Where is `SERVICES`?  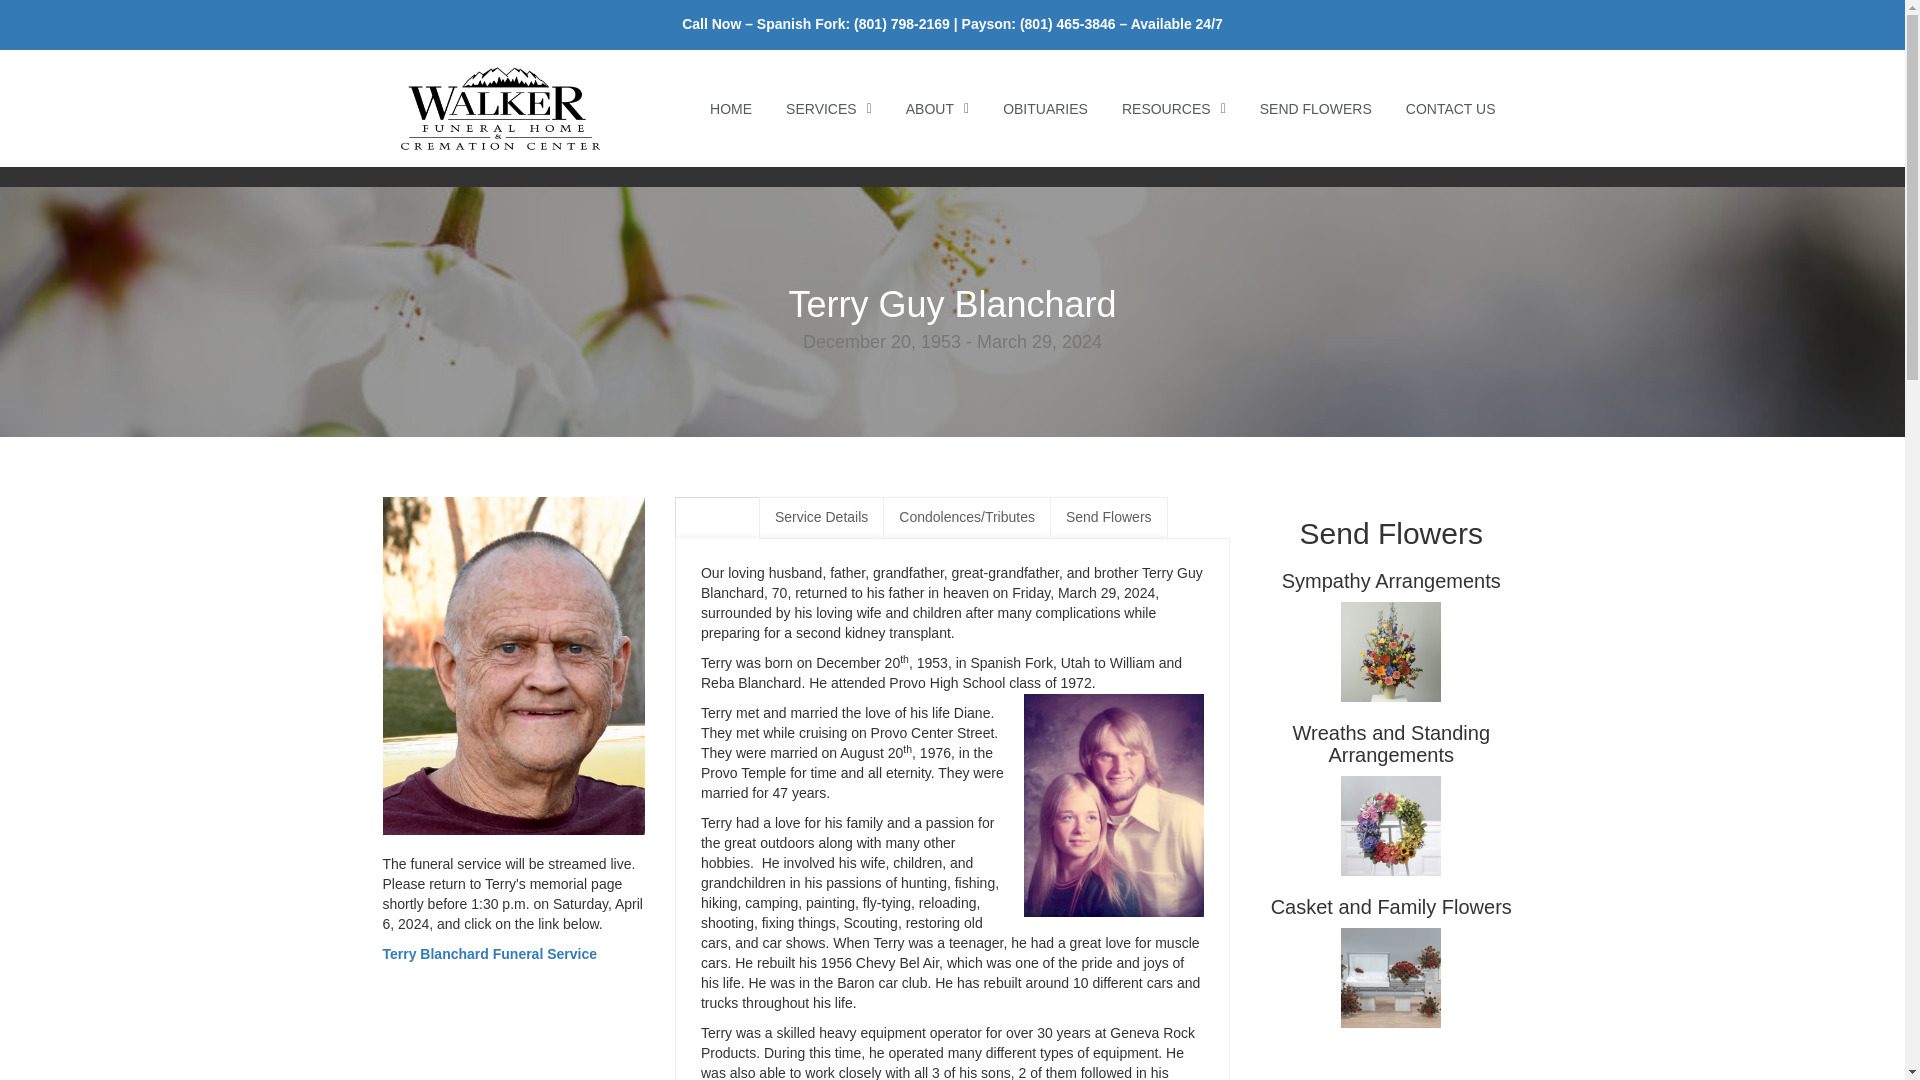 SERVICES is located at coordinates (828, 108).